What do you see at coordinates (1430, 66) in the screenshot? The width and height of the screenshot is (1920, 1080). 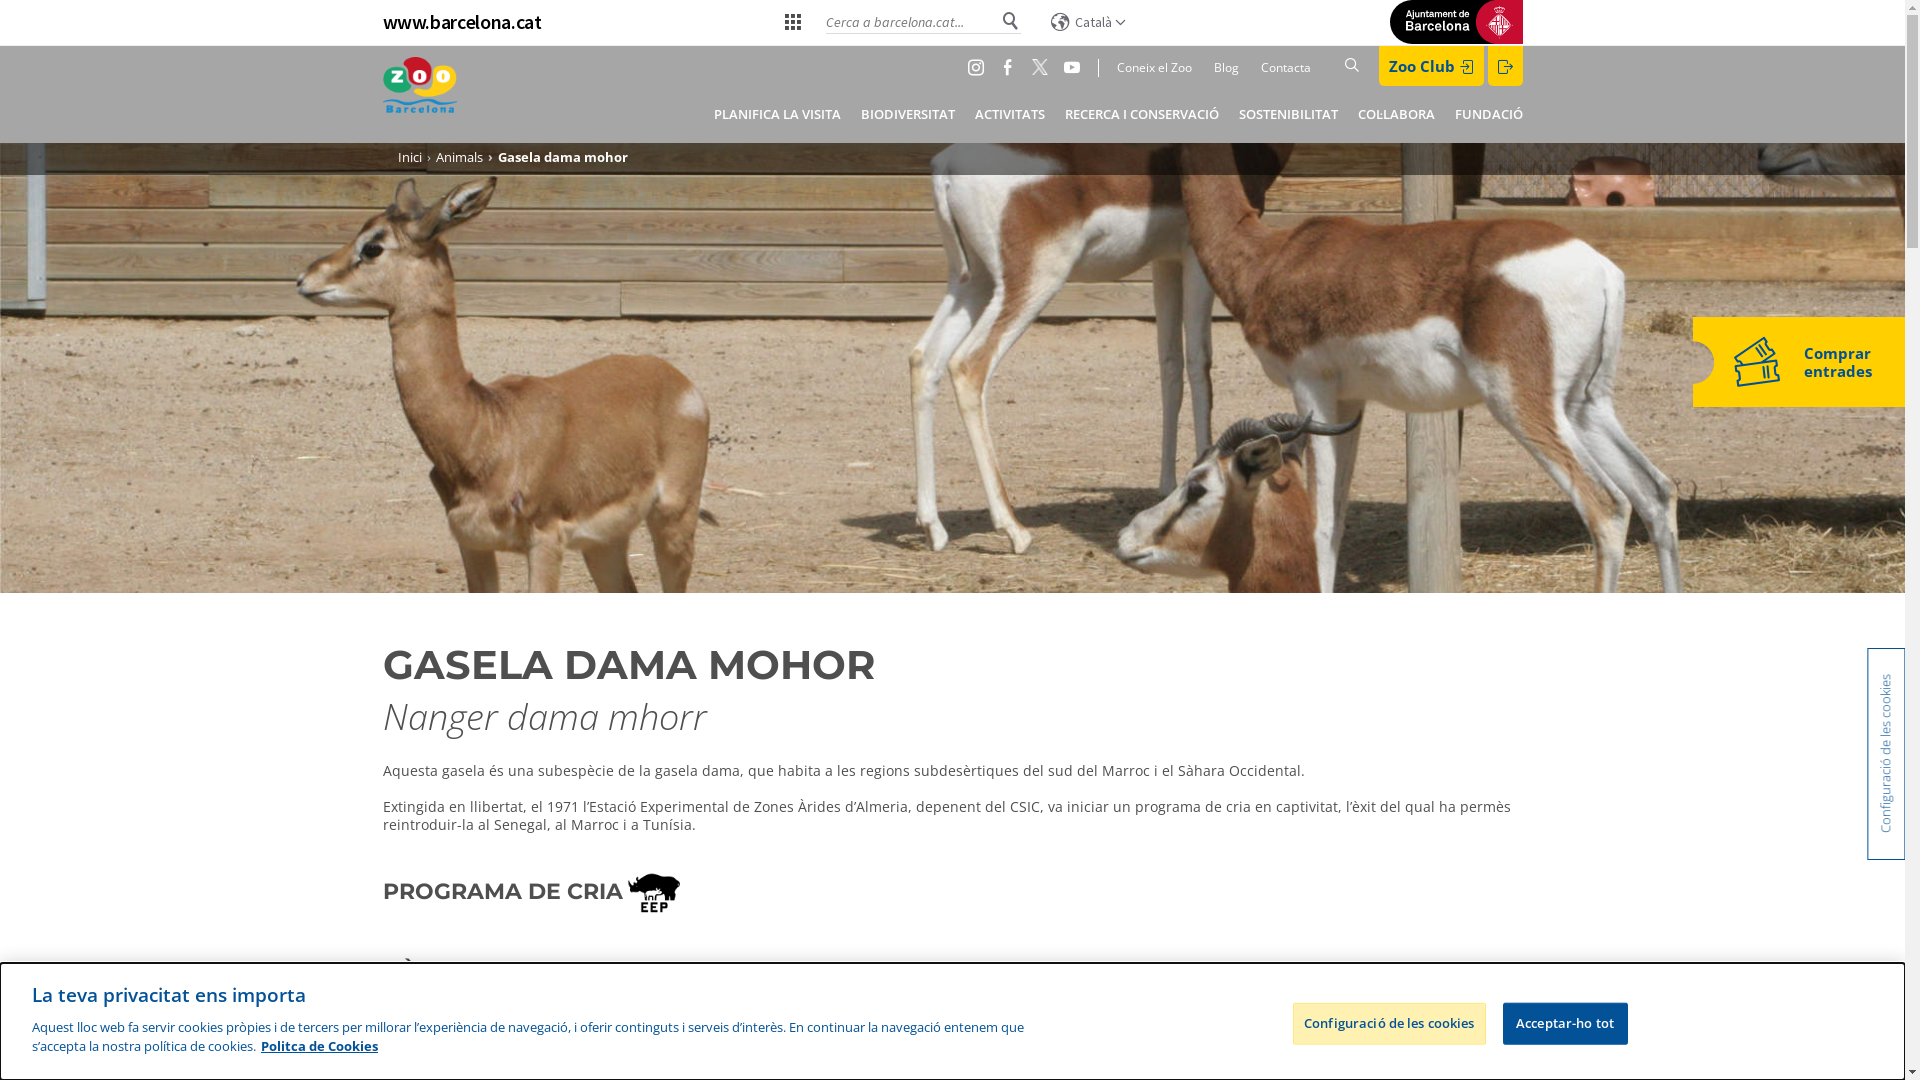 I see `Zoo Club` at bounding box center [1430, 66].